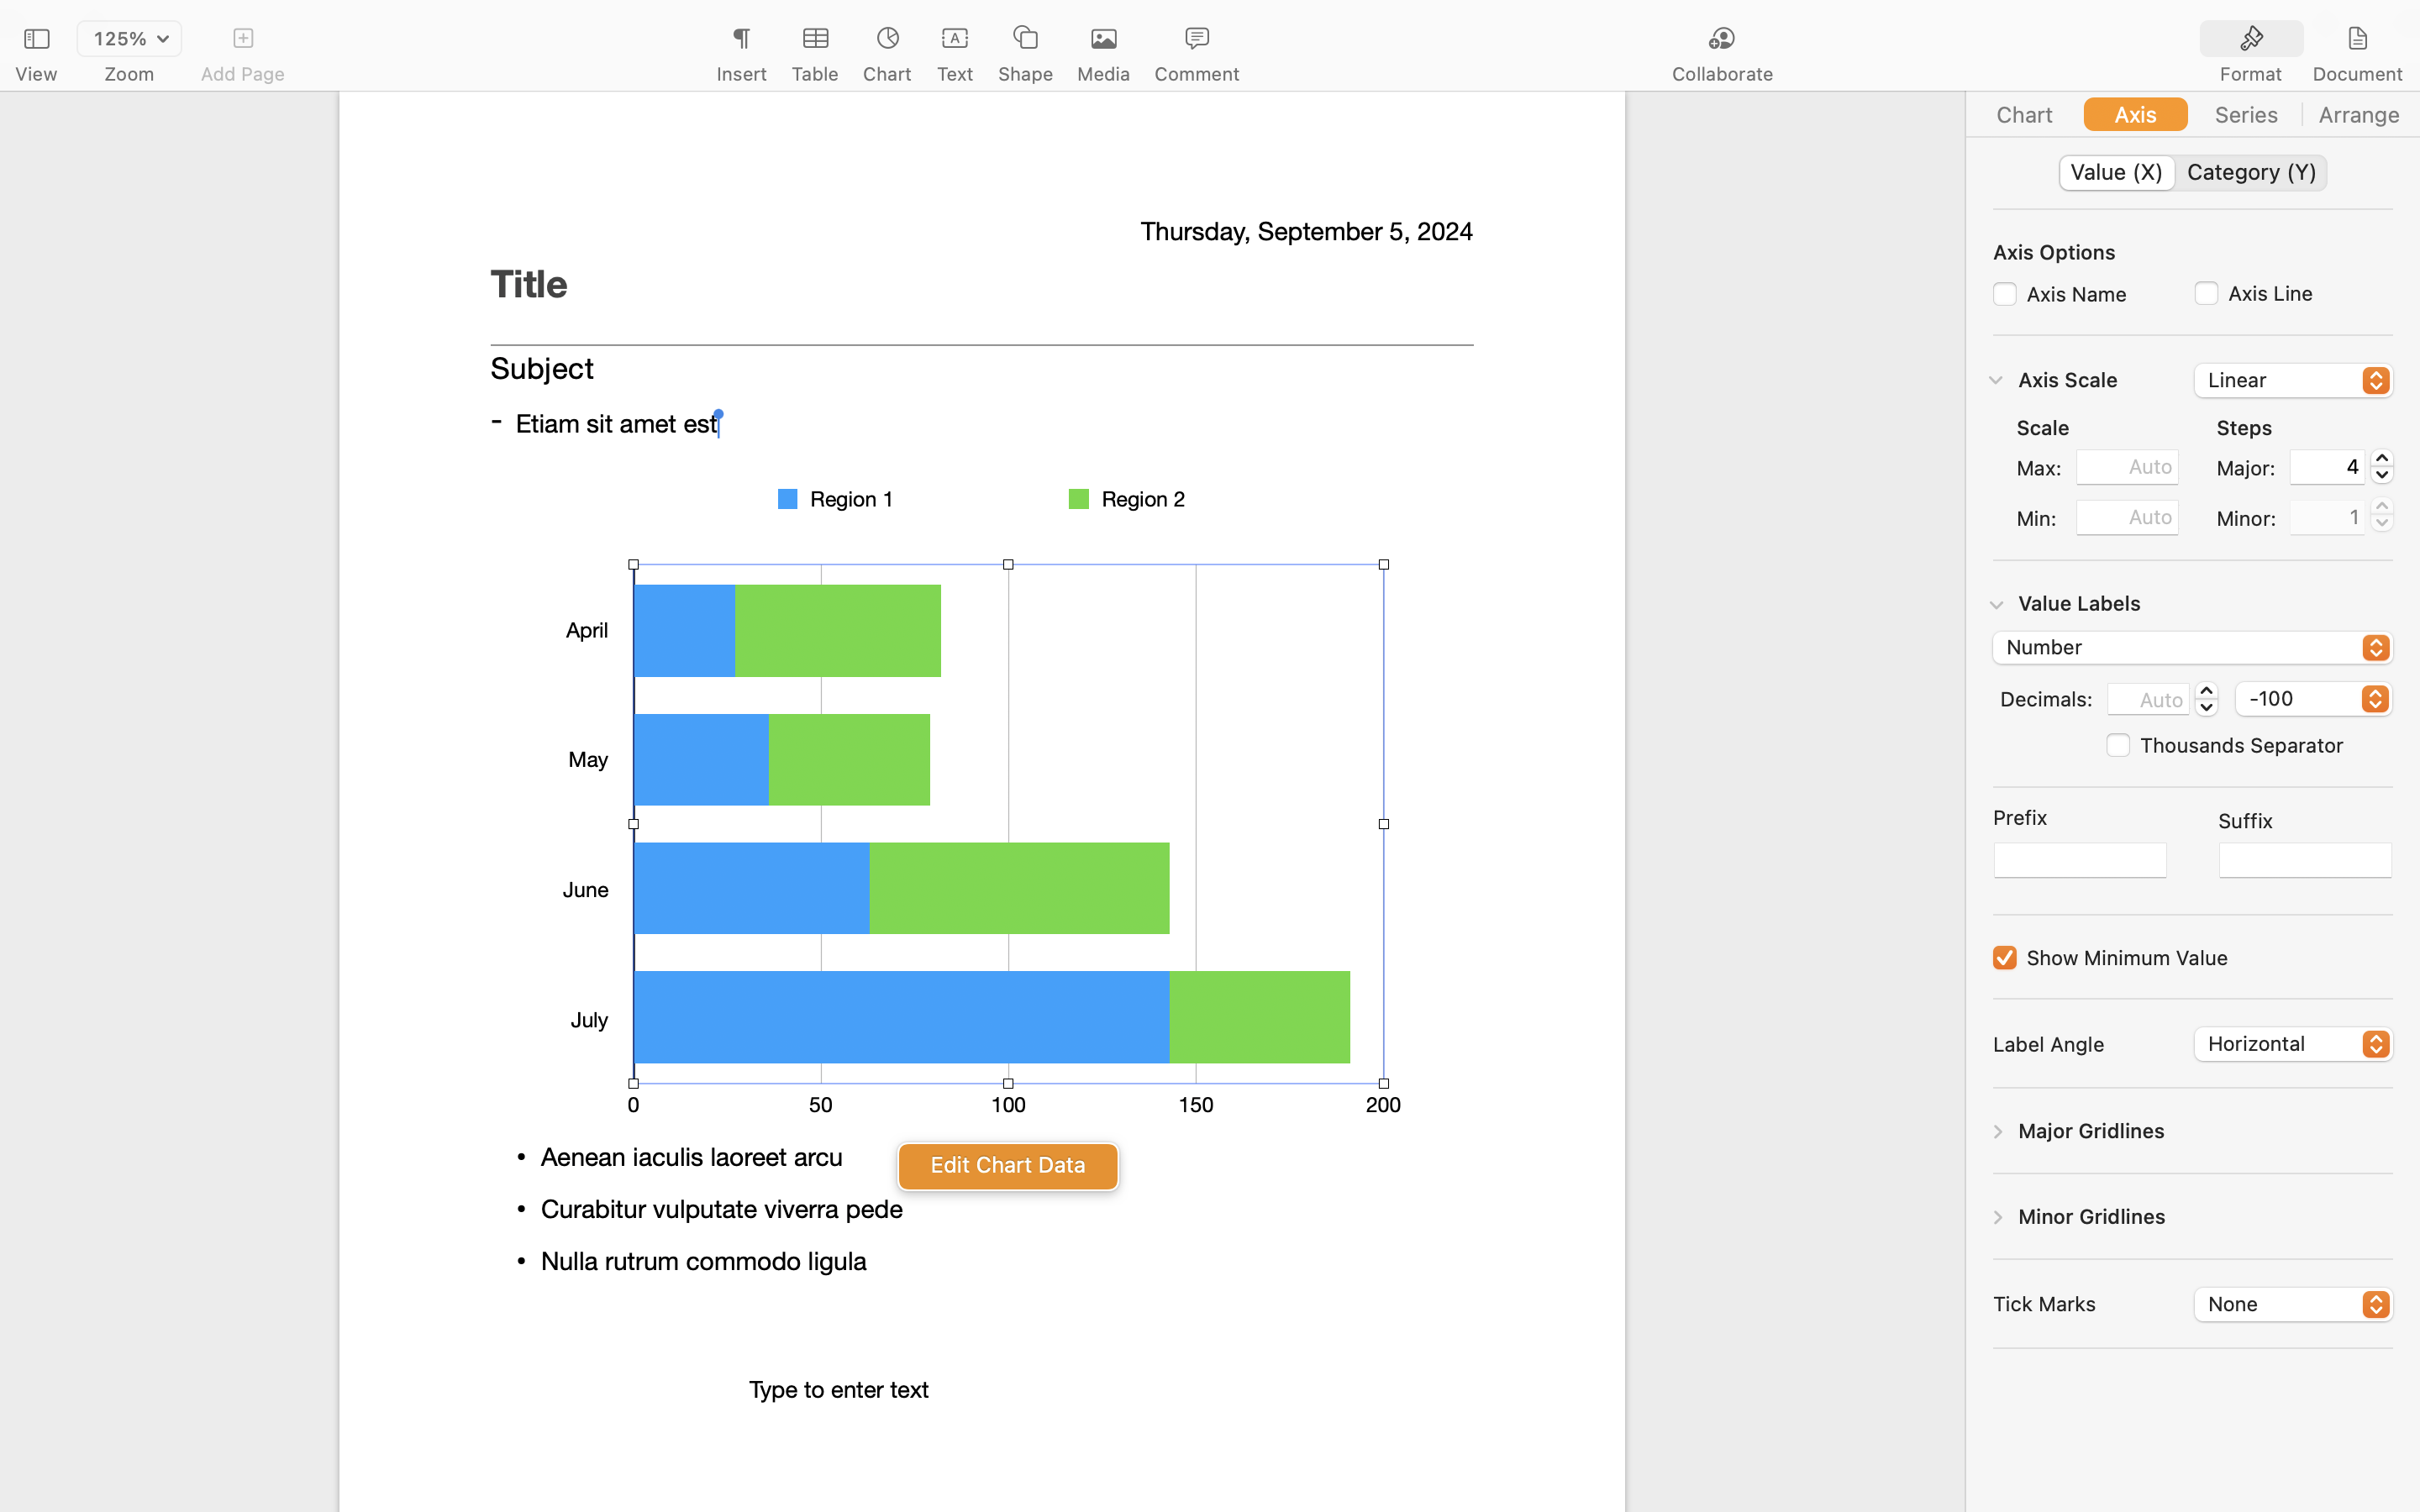 The height and width of the screenshot is (1512, 2420). What do you see at coordinates (2206, 699) in the screenshot?
I see `0.0` at bounding box center [2206, 699].